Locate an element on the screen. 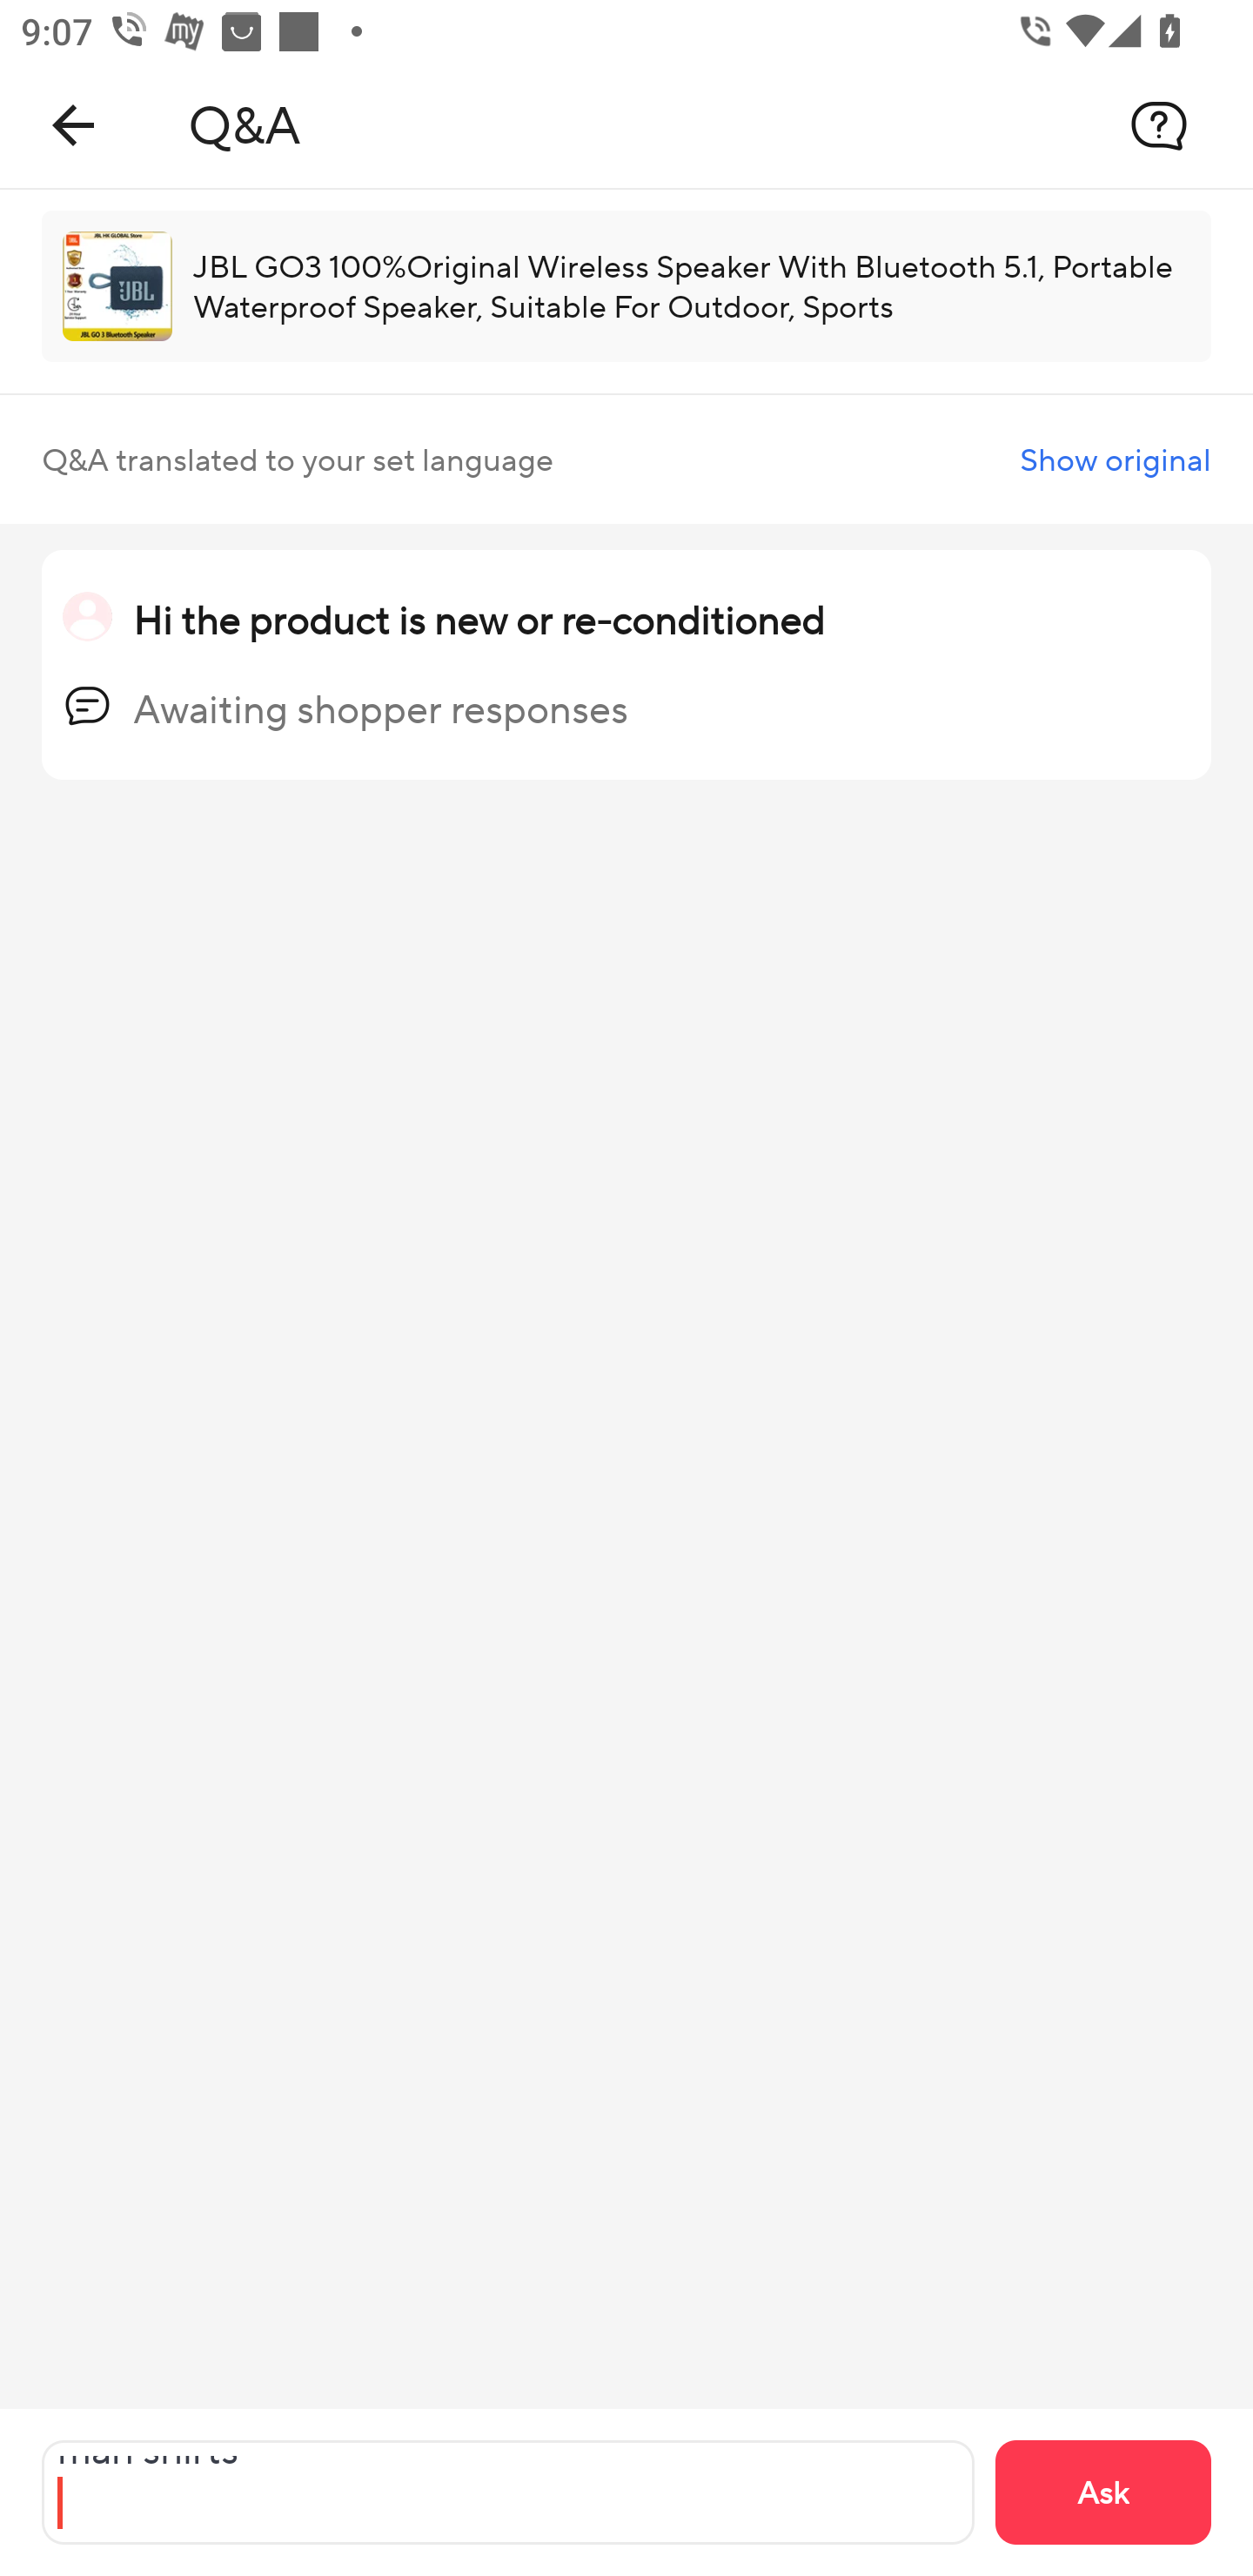 The image size is (1253, 2576). Hi the product is new or re-conditioned is located at coordinates (479, 620).